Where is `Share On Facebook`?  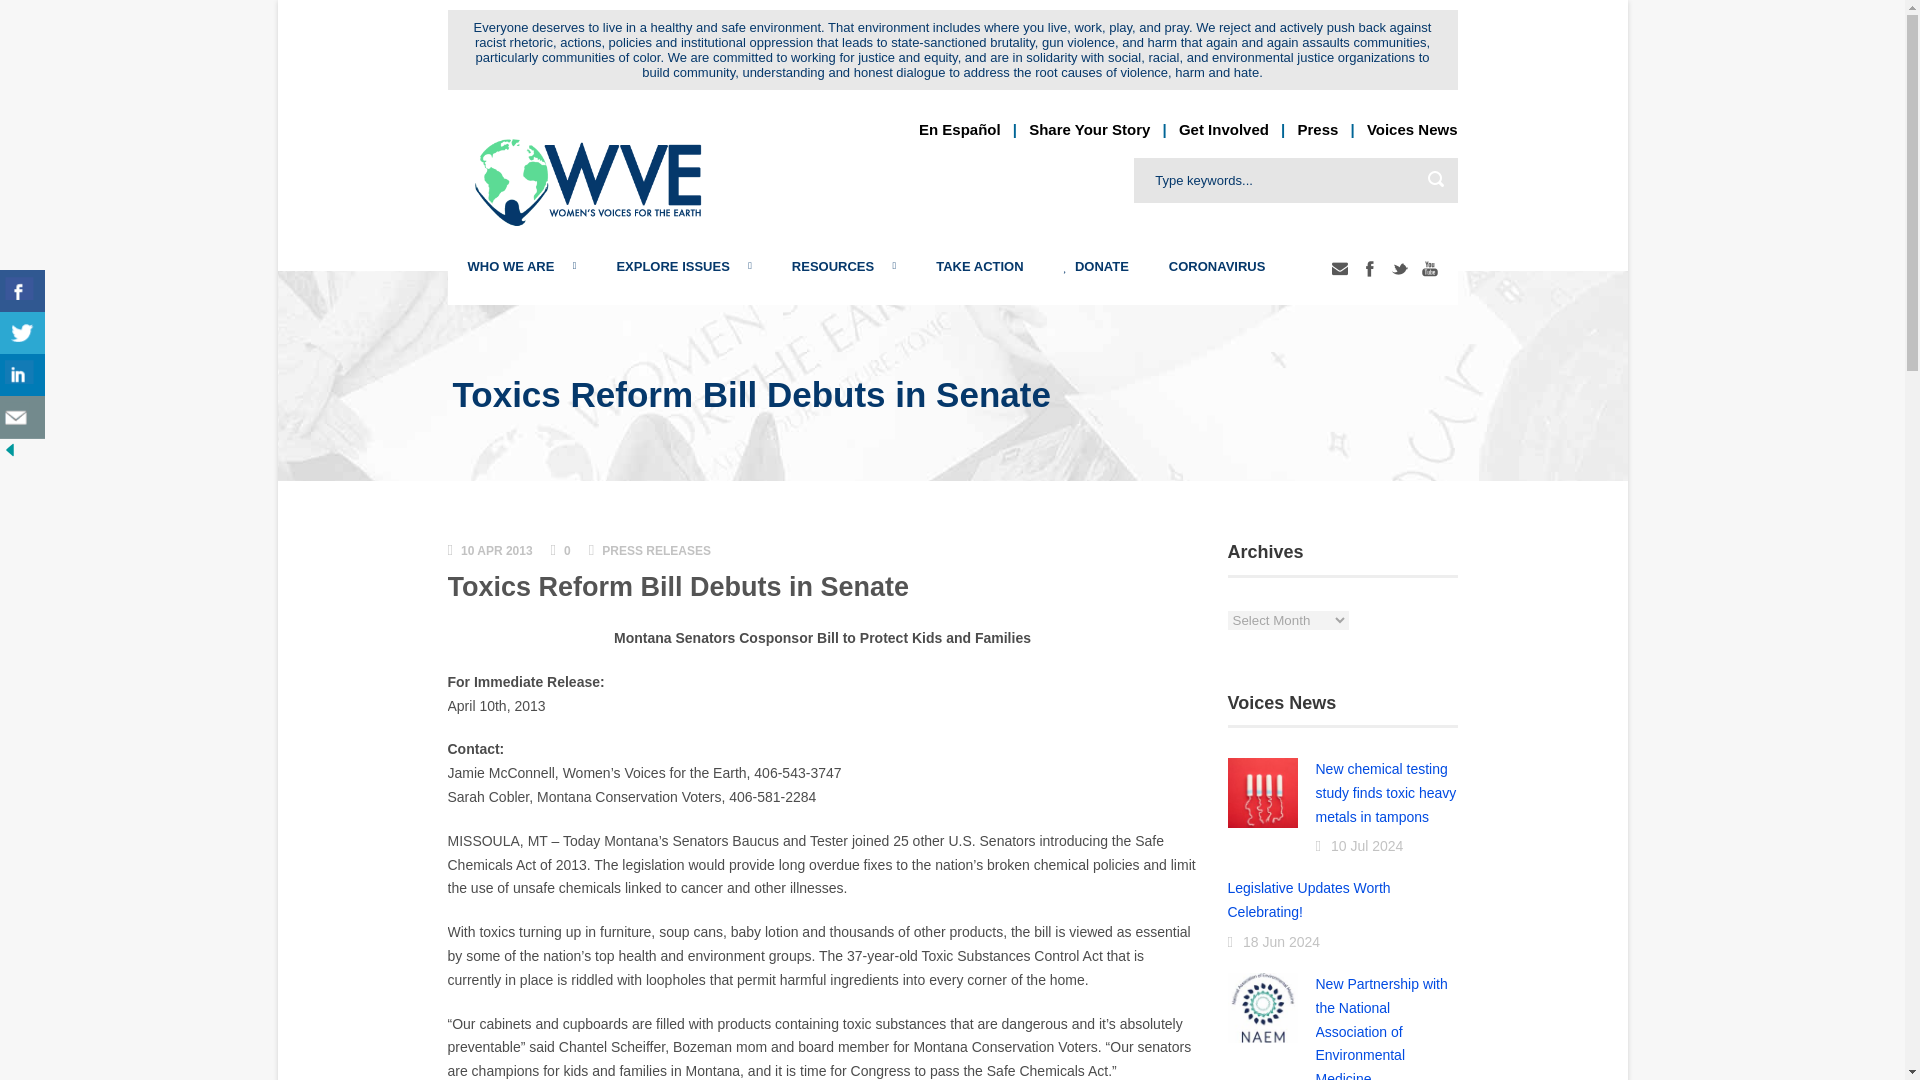
Share On Facebook is located at coordinates (22, 292).